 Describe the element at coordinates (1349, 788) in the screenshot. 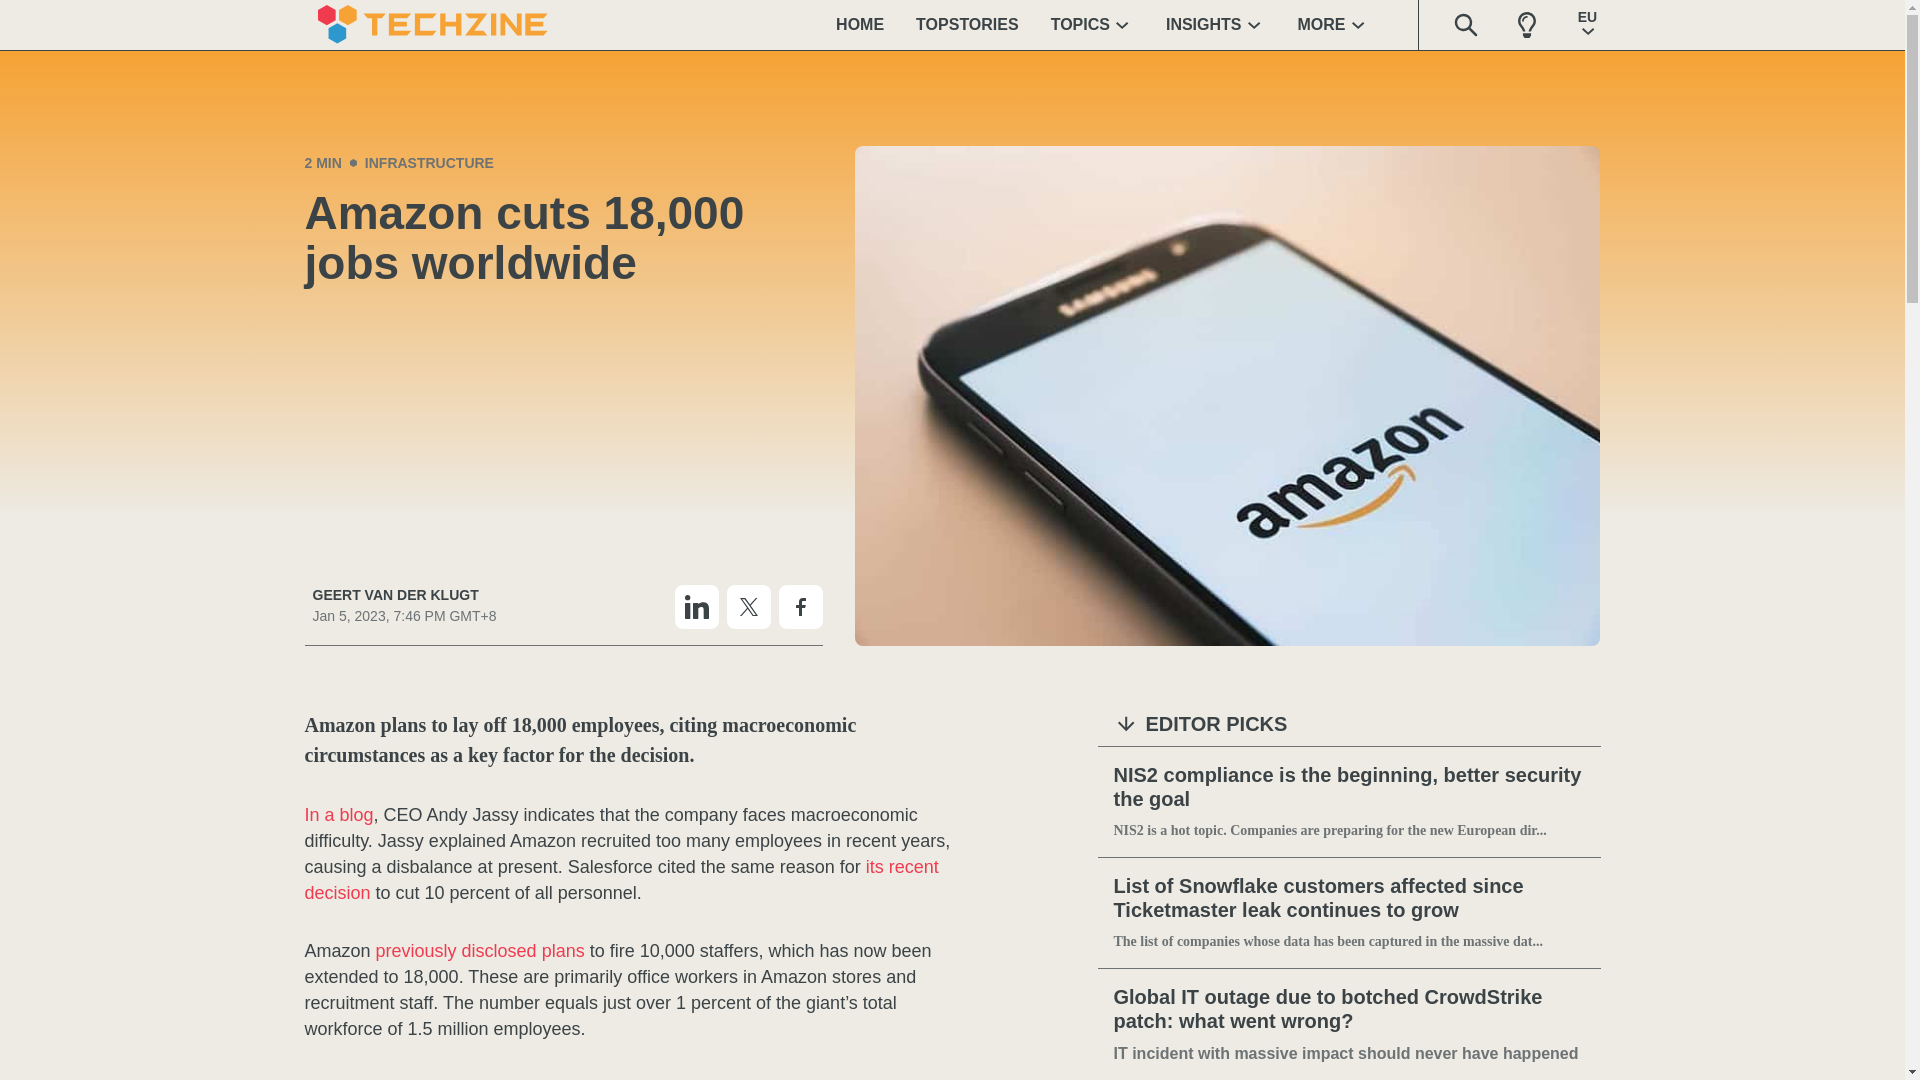

I see `NIS2 compliance is the beginning, better security the goal` at that location.